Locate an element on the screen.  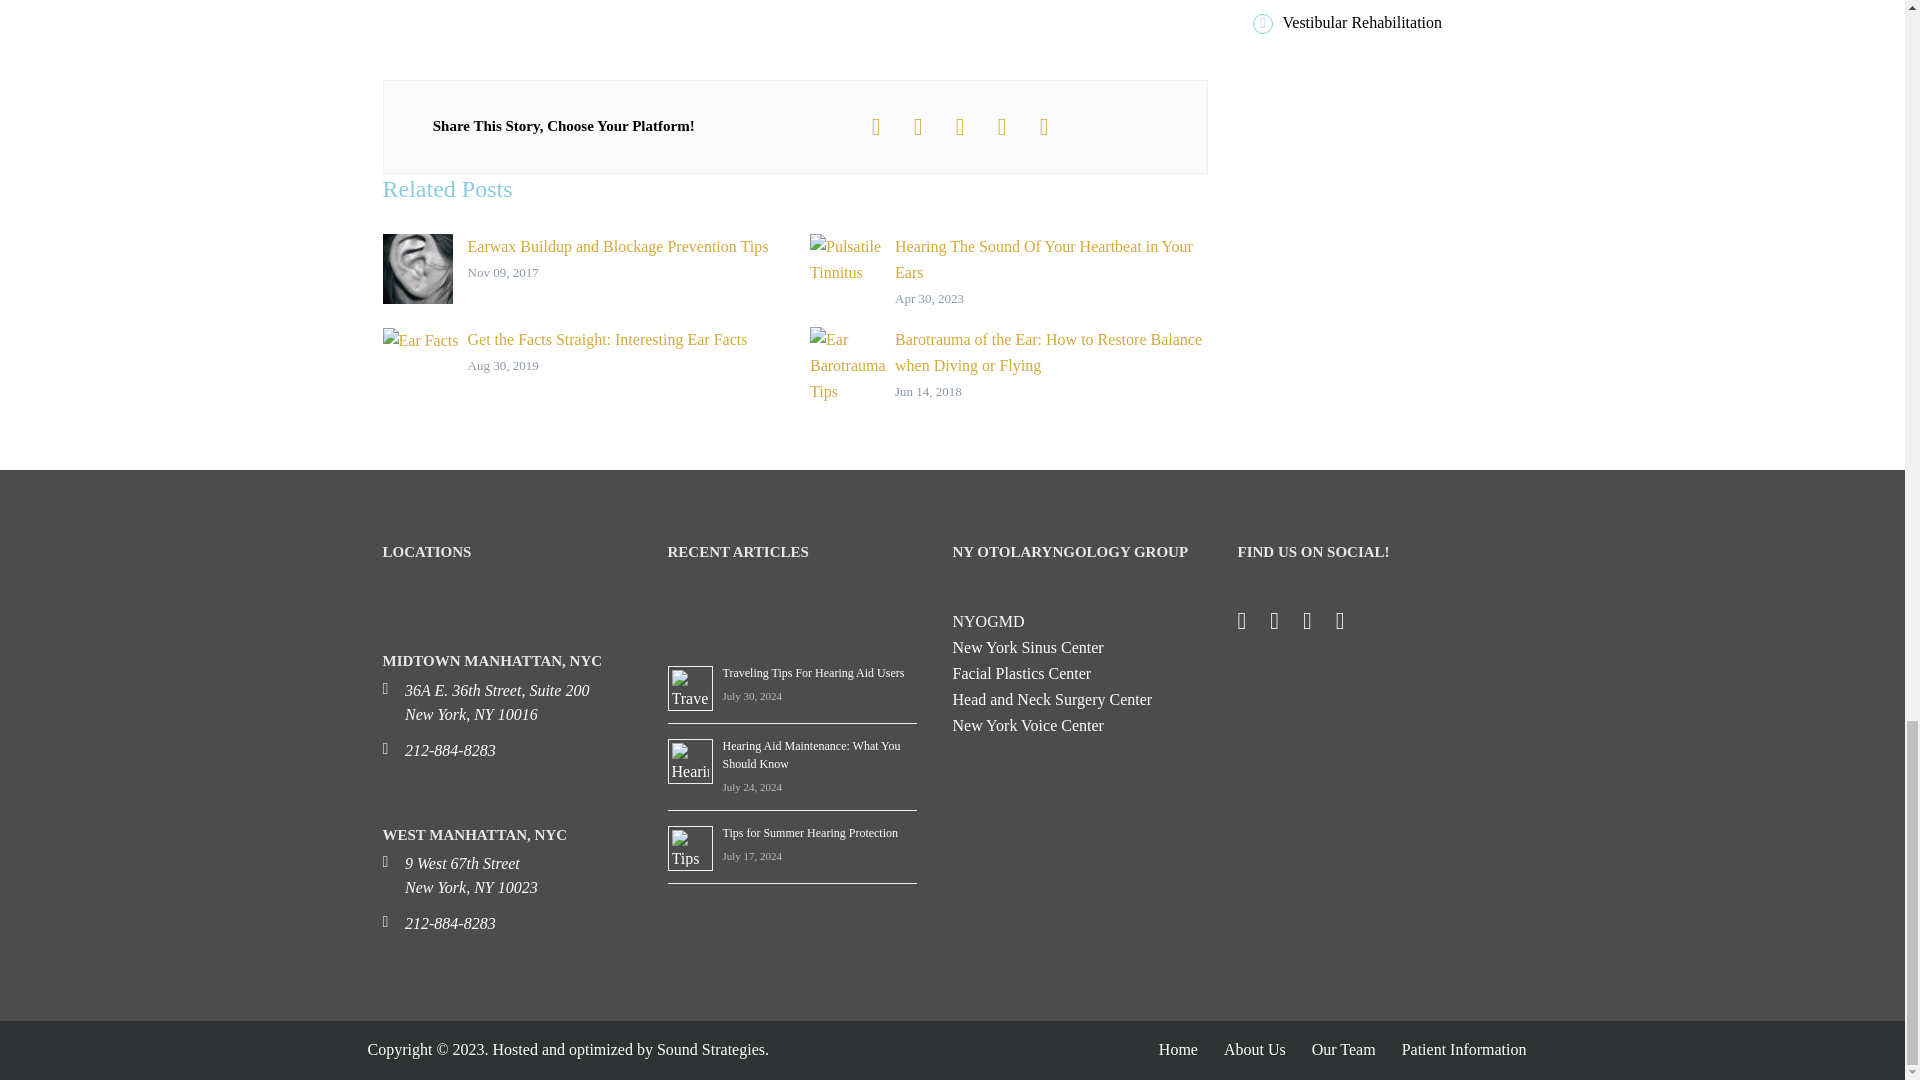
Facebook is located at coordinates (1252, 624).